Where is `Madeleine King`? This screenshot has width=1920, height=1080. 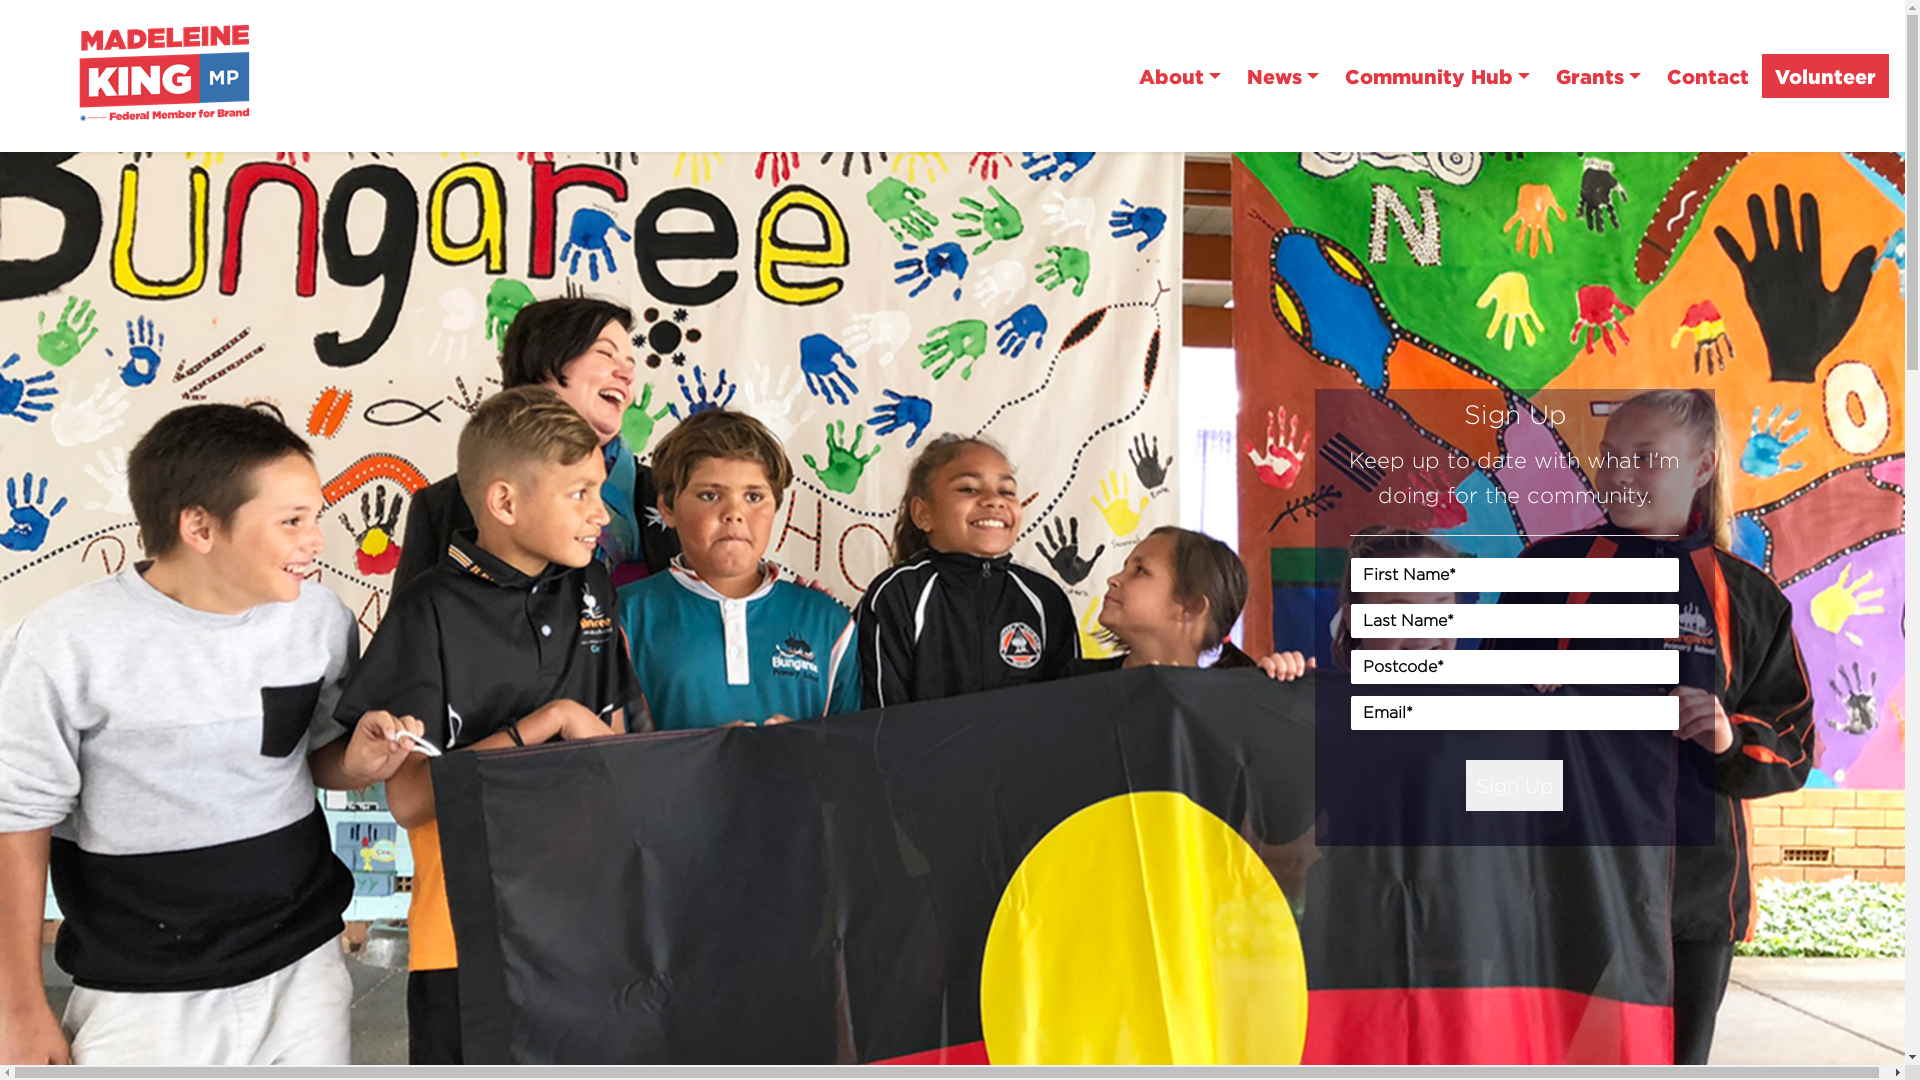 Madeleine King is located at coordinates (175, 74).